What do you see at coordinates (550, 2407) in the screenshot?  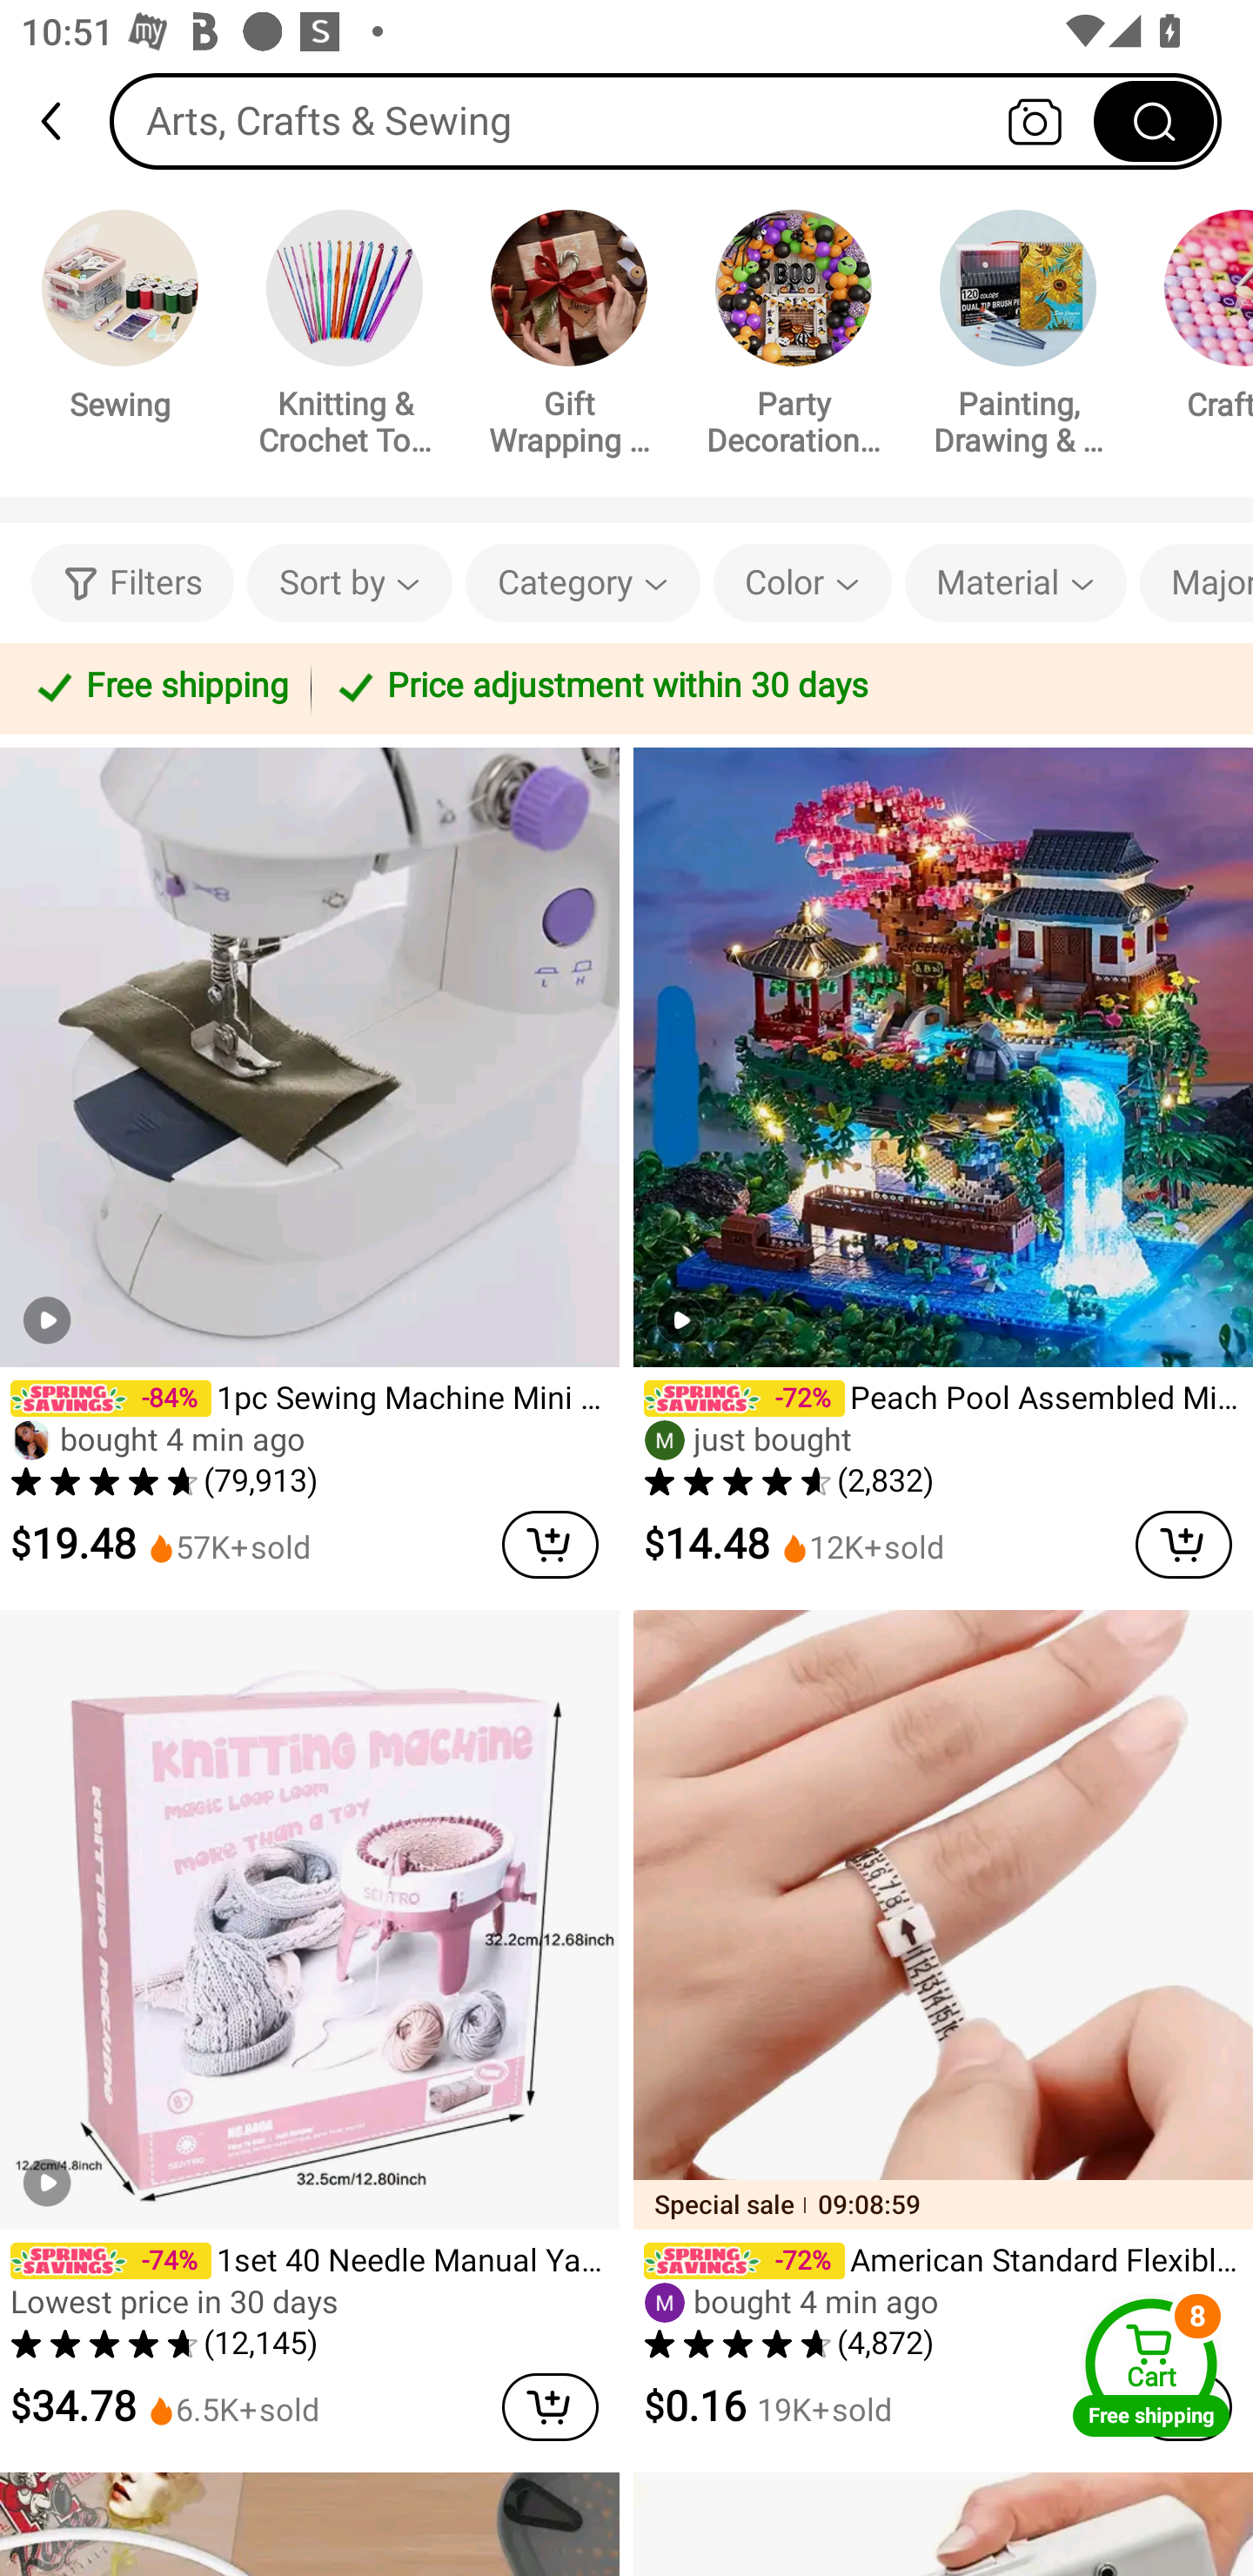 I see `cart delete` at bounding box center [550, 2407].